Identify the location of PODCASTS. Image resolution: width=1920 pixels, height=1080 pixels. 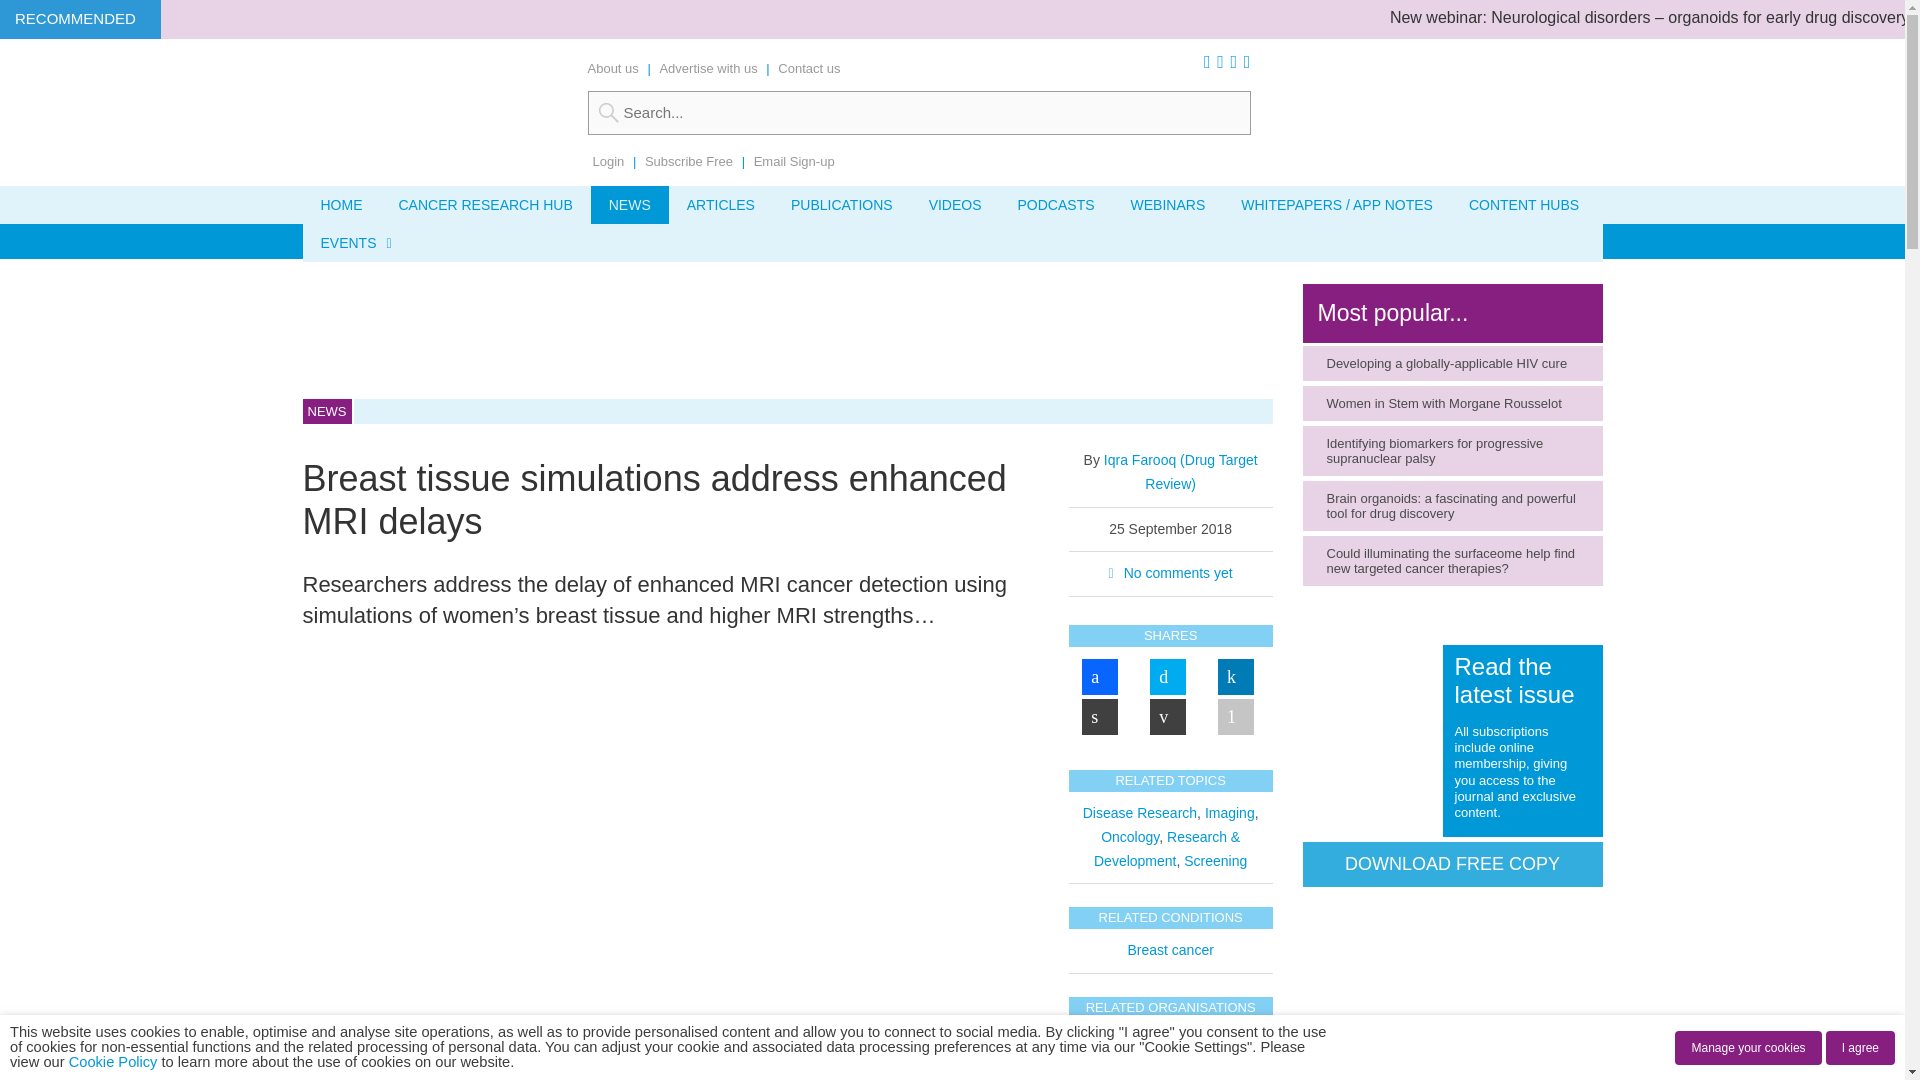
(1056, 204).